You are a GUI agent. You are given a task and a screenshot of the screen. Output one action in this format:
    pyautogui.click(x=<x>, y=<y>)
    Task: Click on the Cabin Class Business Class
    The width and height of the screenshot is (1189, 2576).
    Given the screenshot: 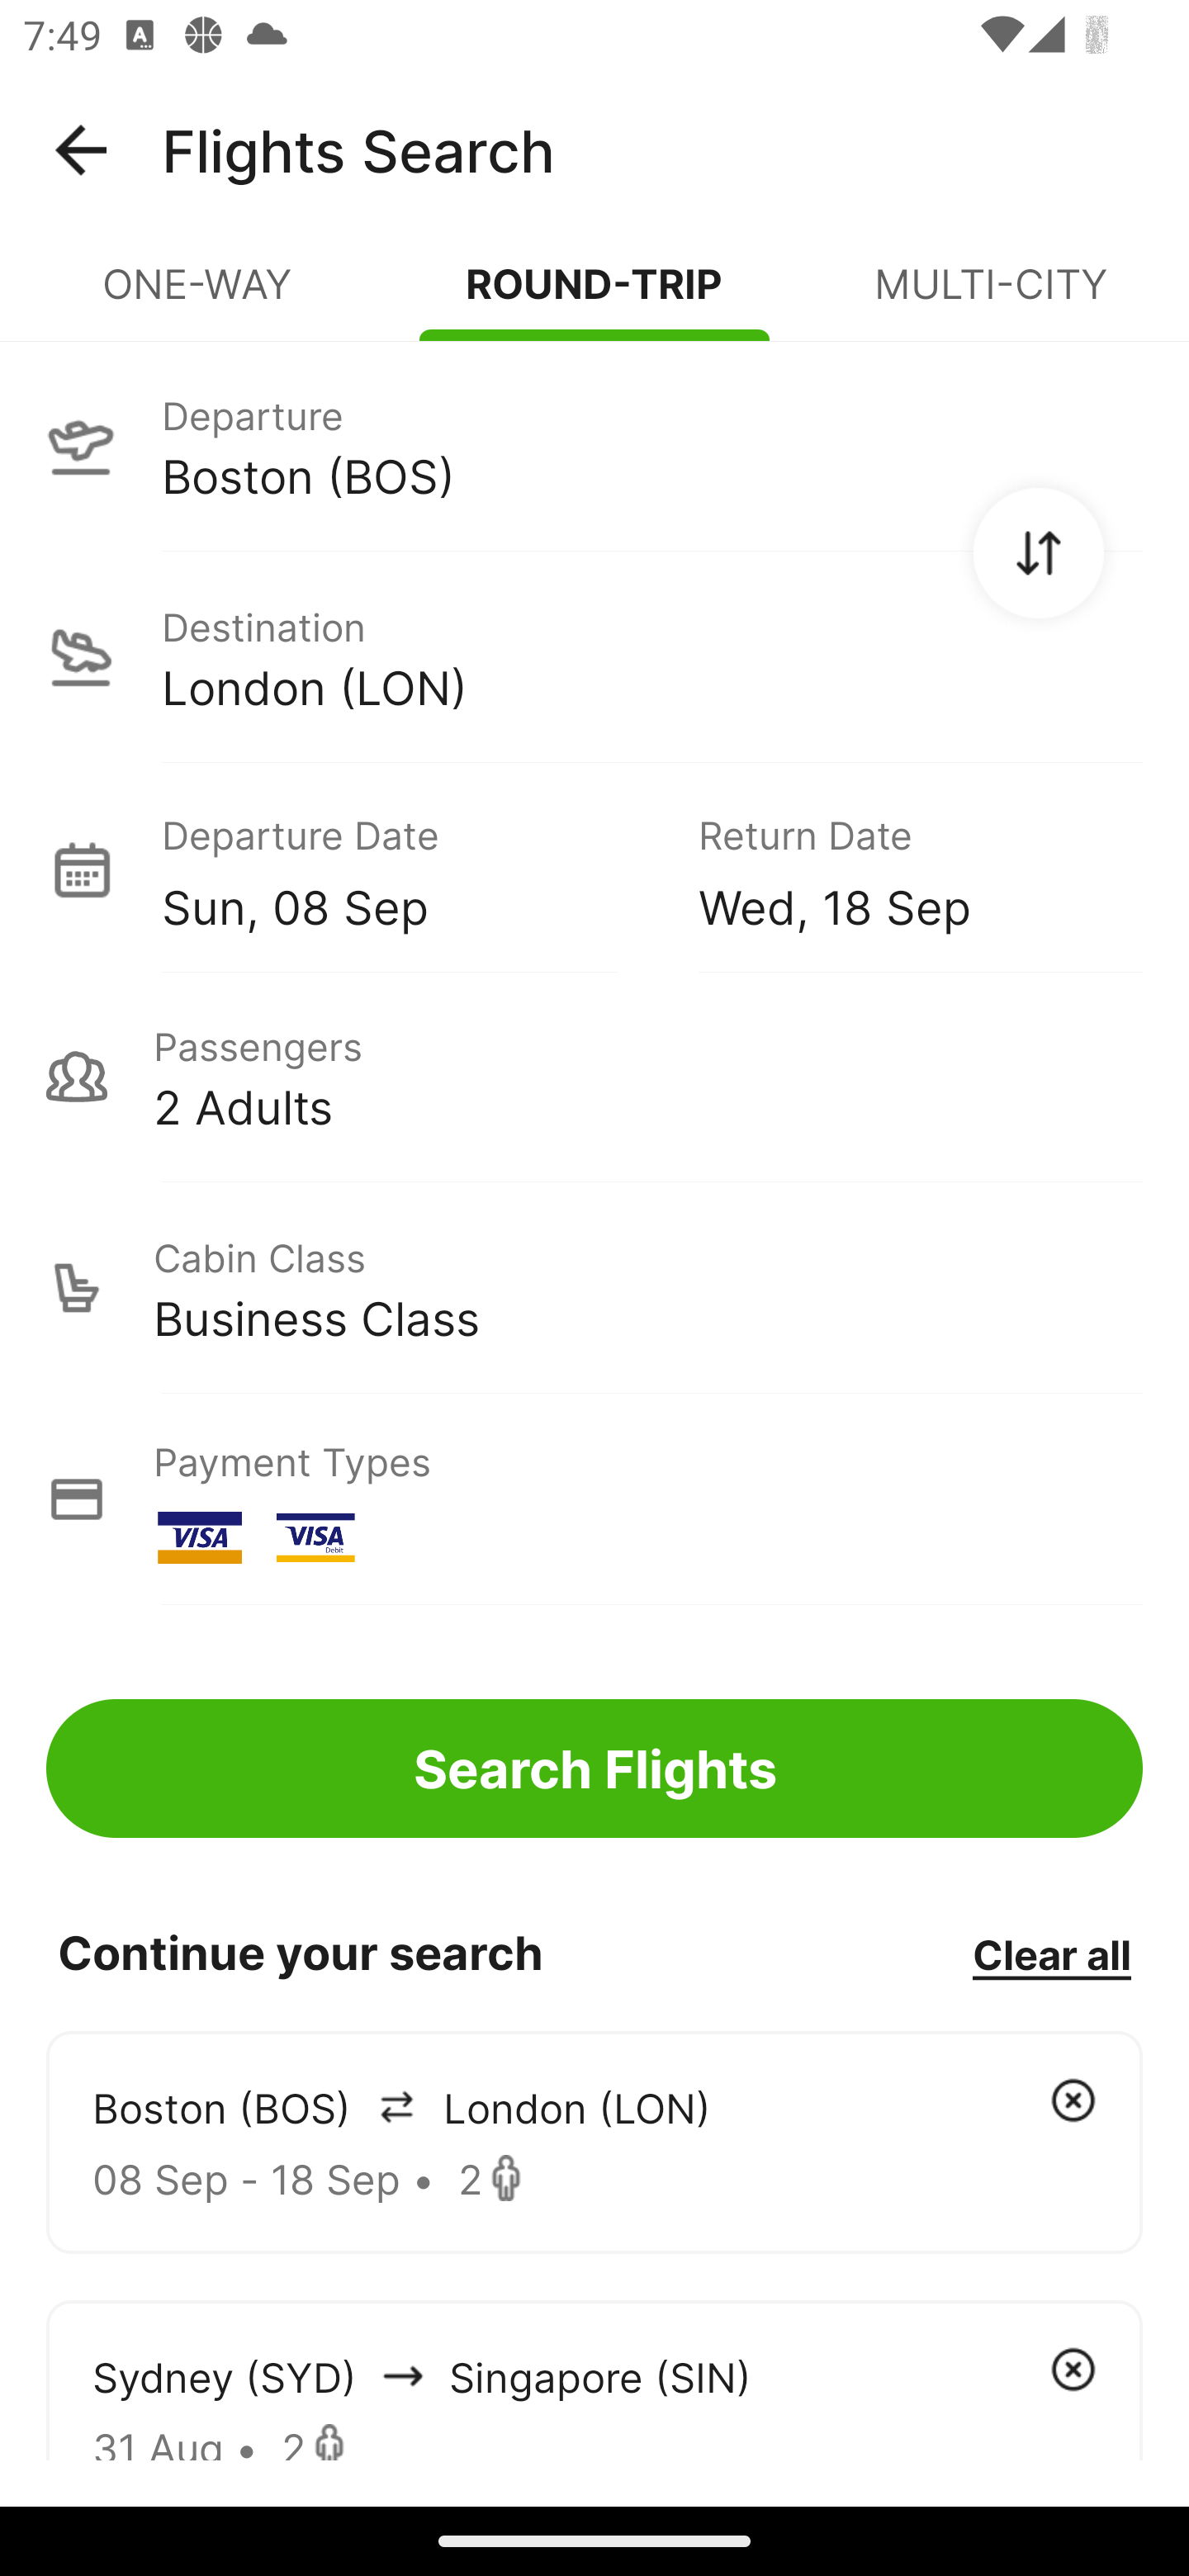 What is the action you would take?
    pyautogui.click(x=594, y=1288)
    